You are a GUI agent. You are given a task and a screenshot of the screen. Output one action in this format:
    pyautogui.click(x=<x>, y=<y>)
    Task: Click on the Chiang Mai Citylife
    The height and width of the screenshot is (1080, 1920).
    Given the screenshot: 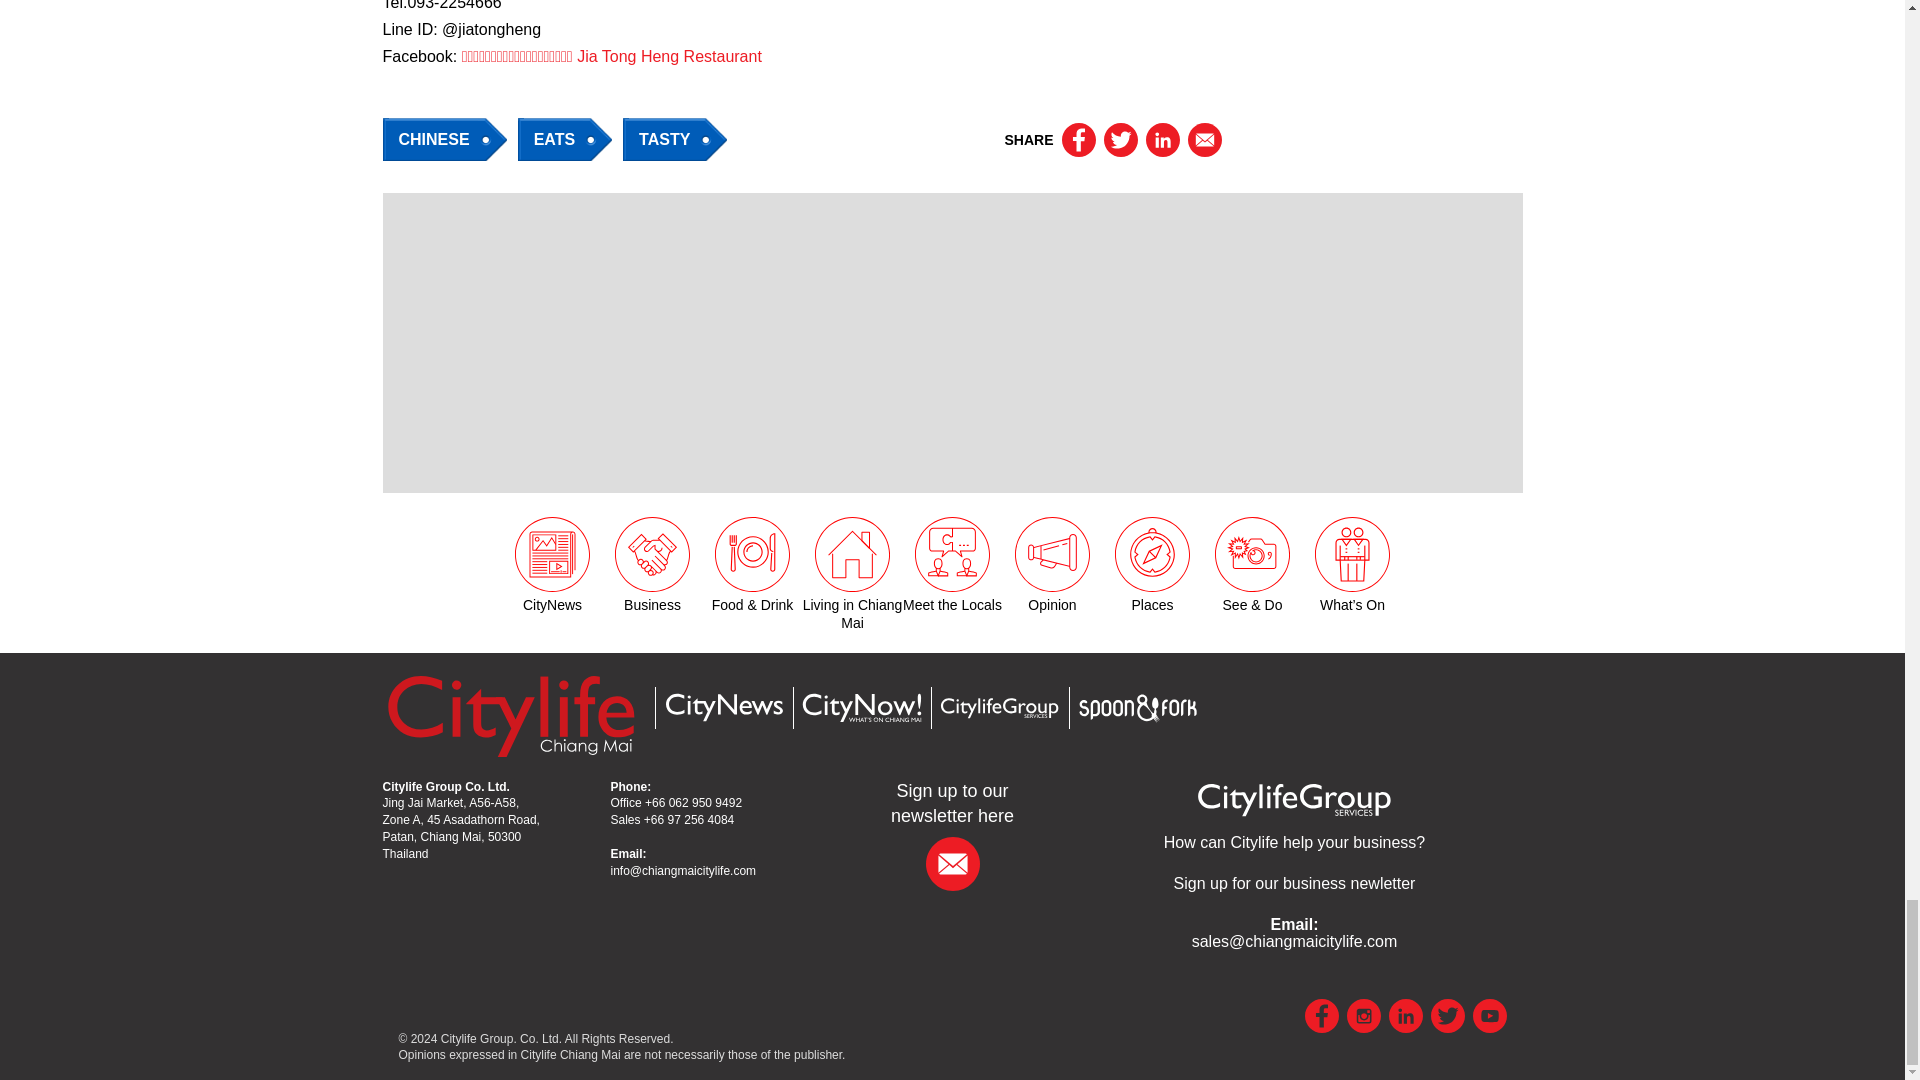 What is the action you would take?
    pyautogui.click(x=510, y=715)
    